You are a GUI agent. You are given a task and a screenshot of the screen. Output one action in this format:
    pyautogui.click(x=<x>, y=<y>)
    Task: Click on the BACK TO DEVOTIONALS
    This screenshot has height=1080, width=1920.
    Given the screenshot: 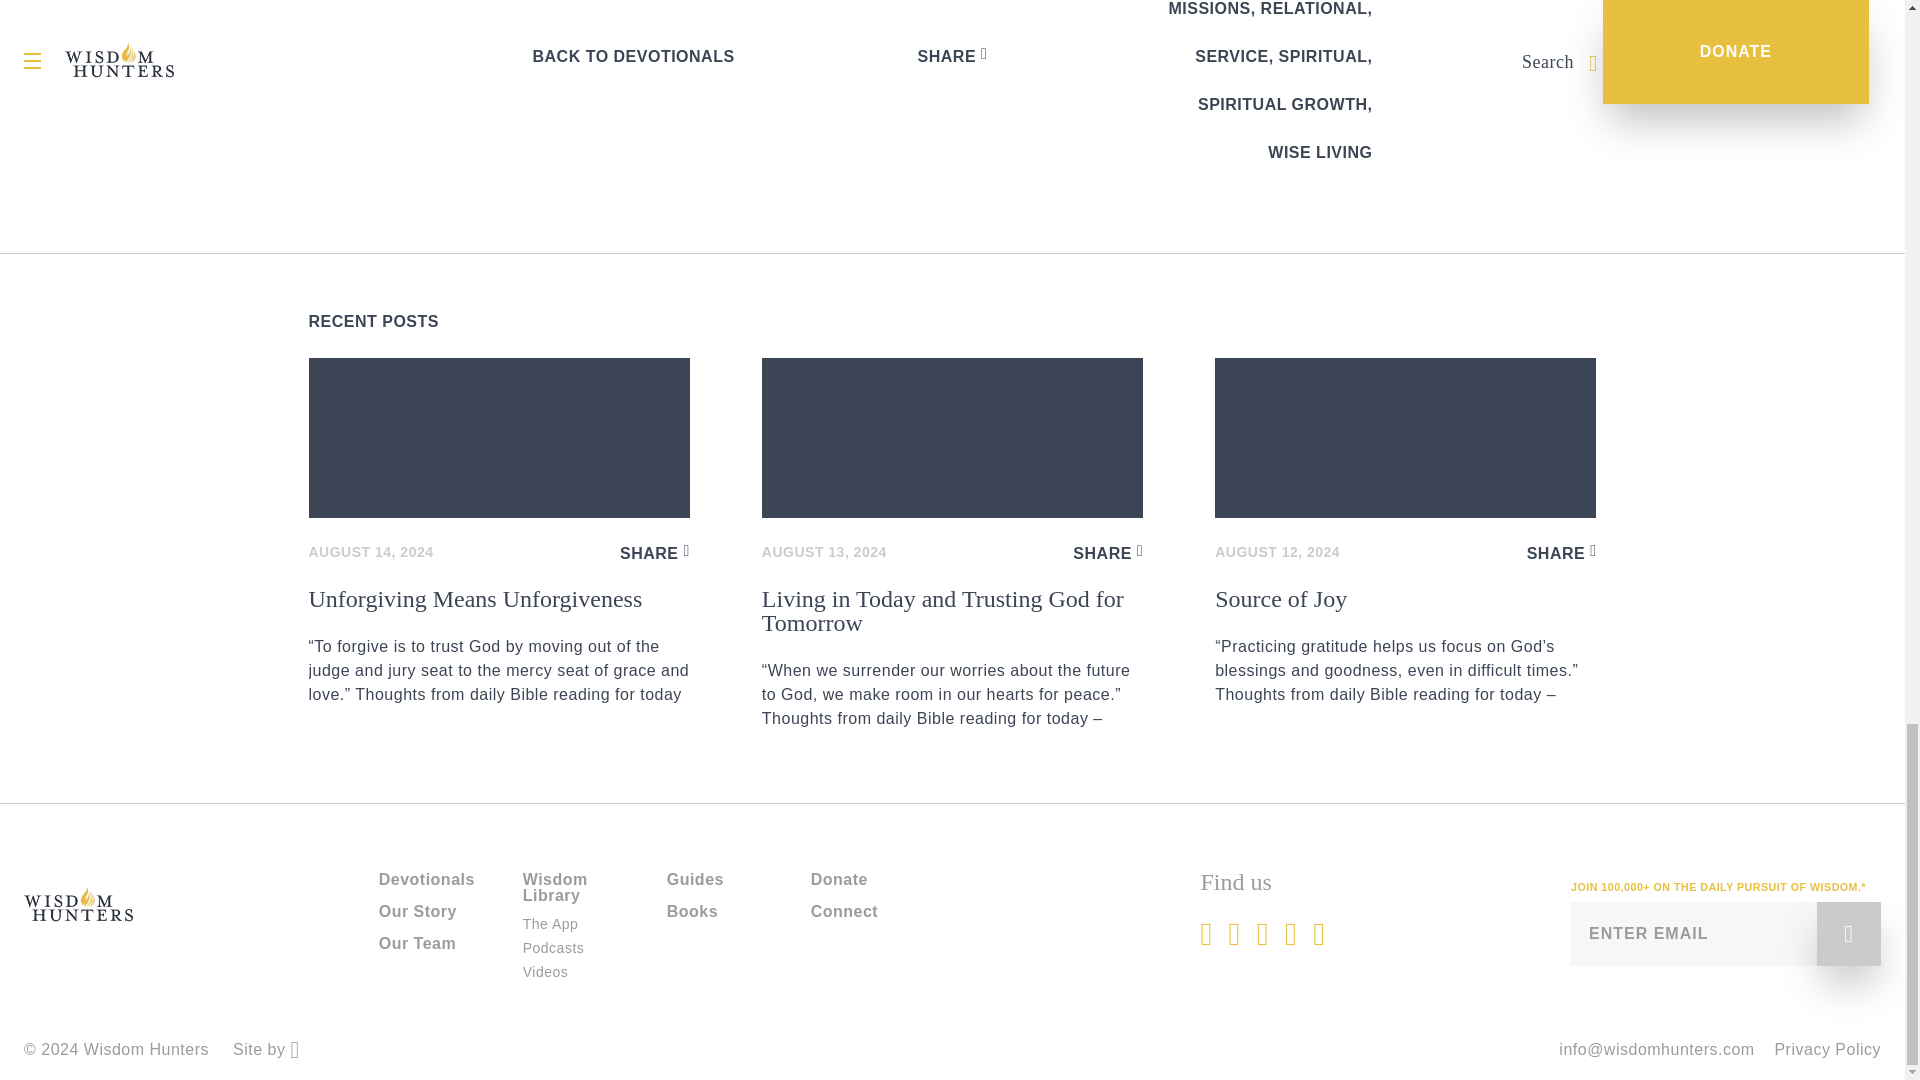 What is the action you would take?
    pyautogui.click(x=632, y=56)
    